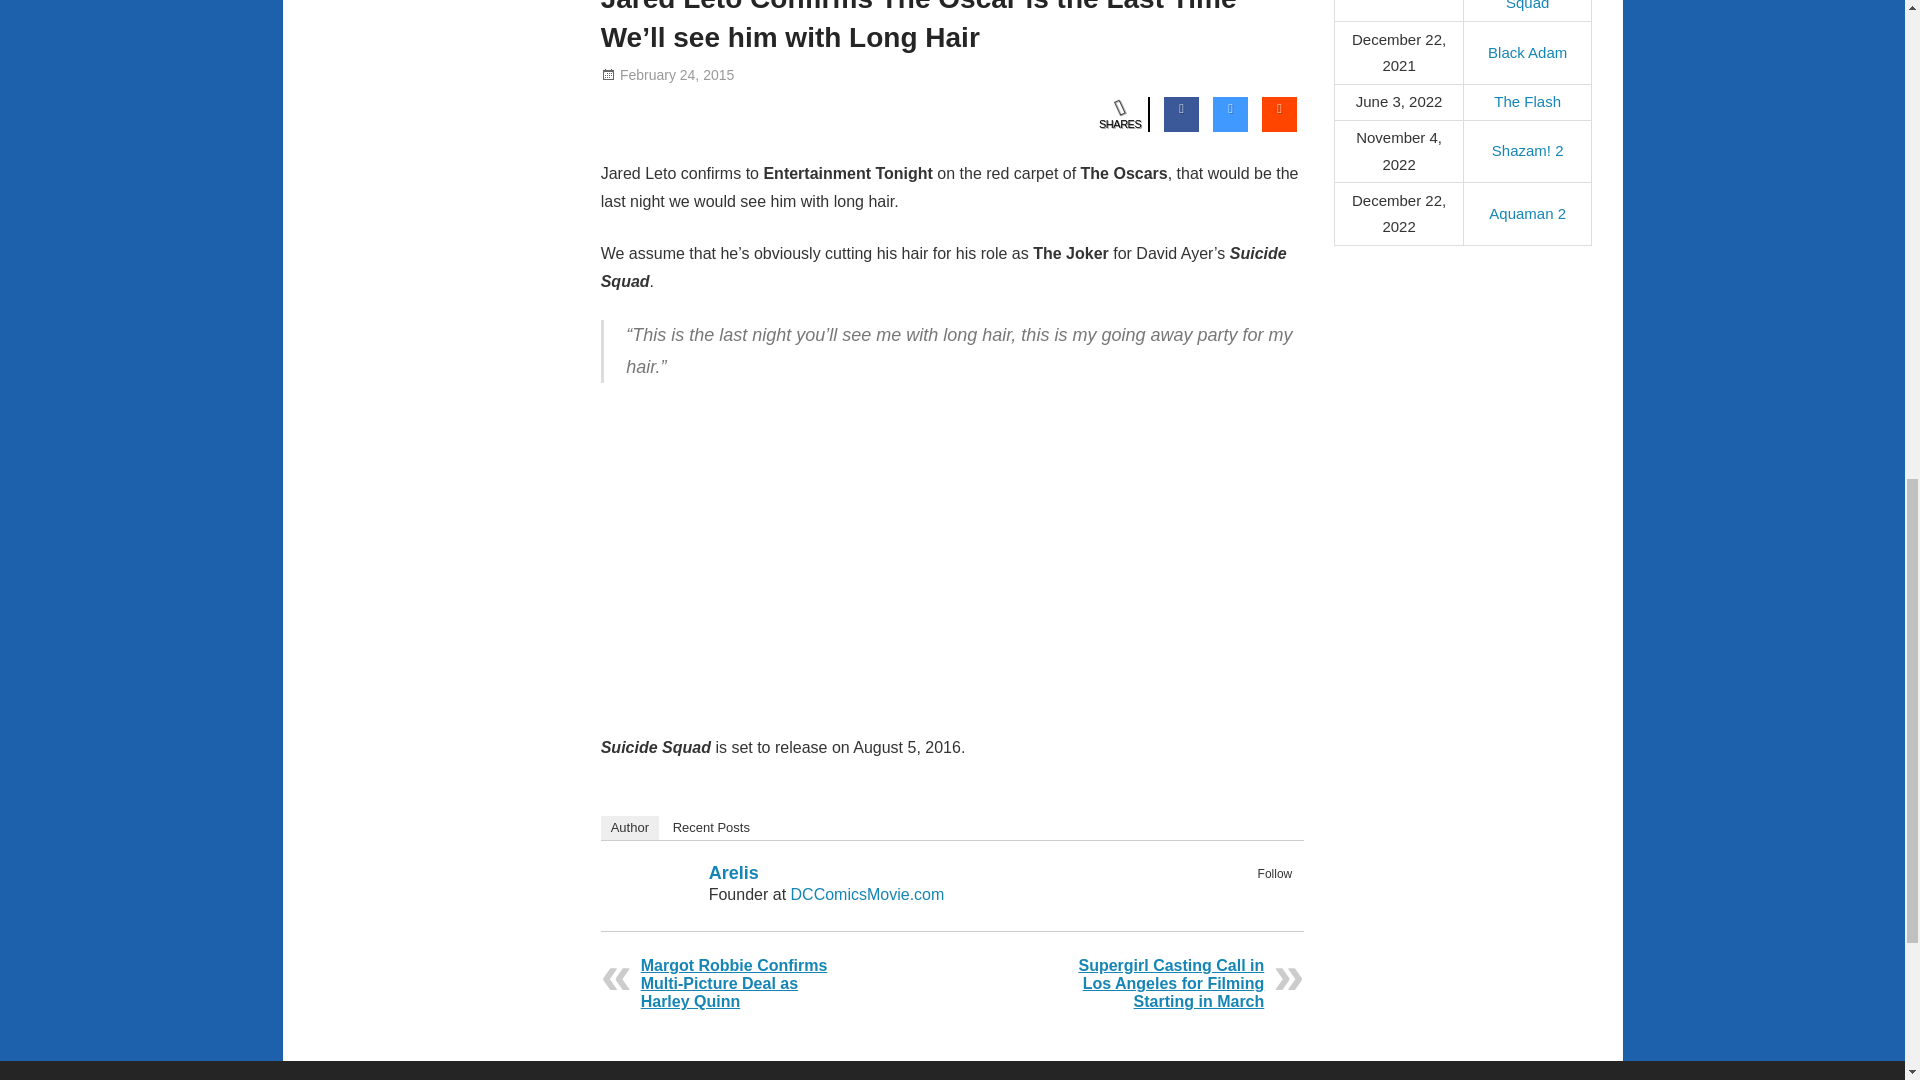 The width and height of the screenshot is (1920, 1080). Describe the element at coordinates (1252, 896) in the screenshot. I see `Facebook` at that location.